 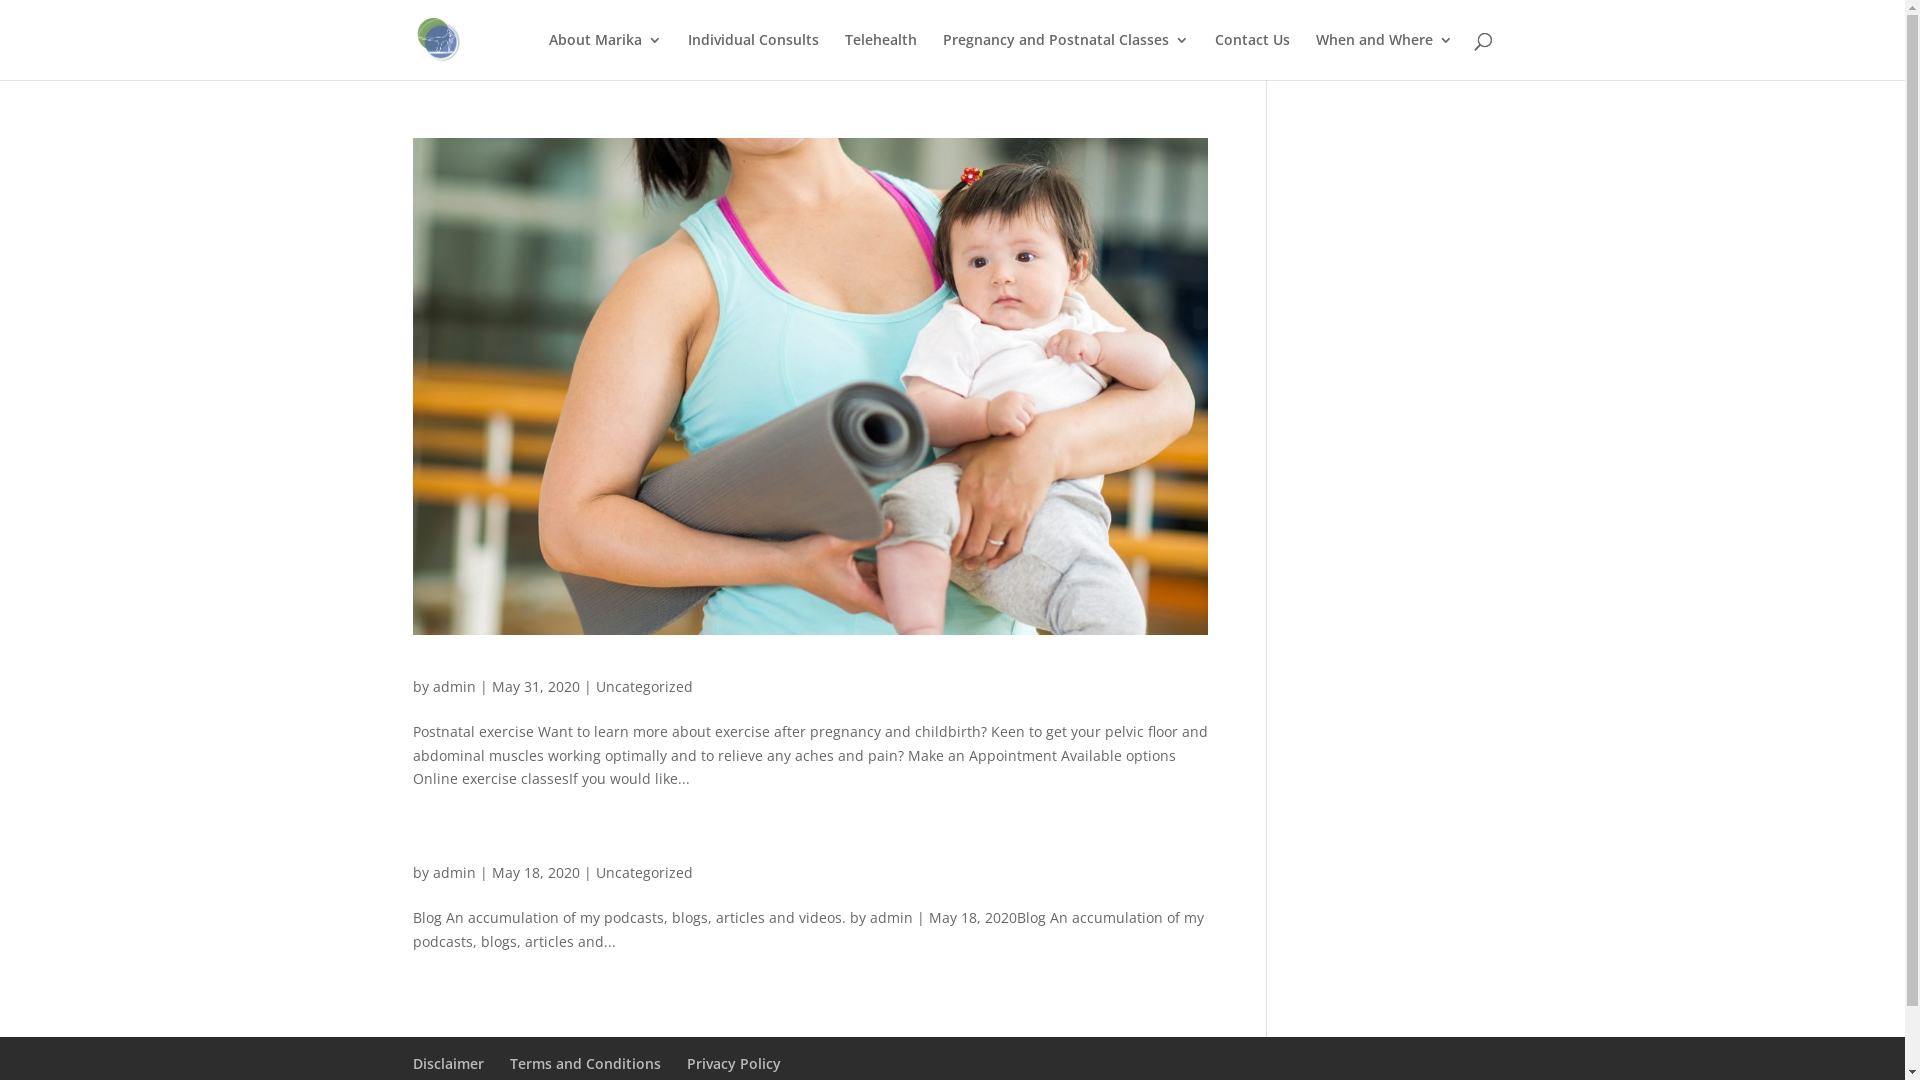 I want to click on When and Where, so click(x=1384, y=56).